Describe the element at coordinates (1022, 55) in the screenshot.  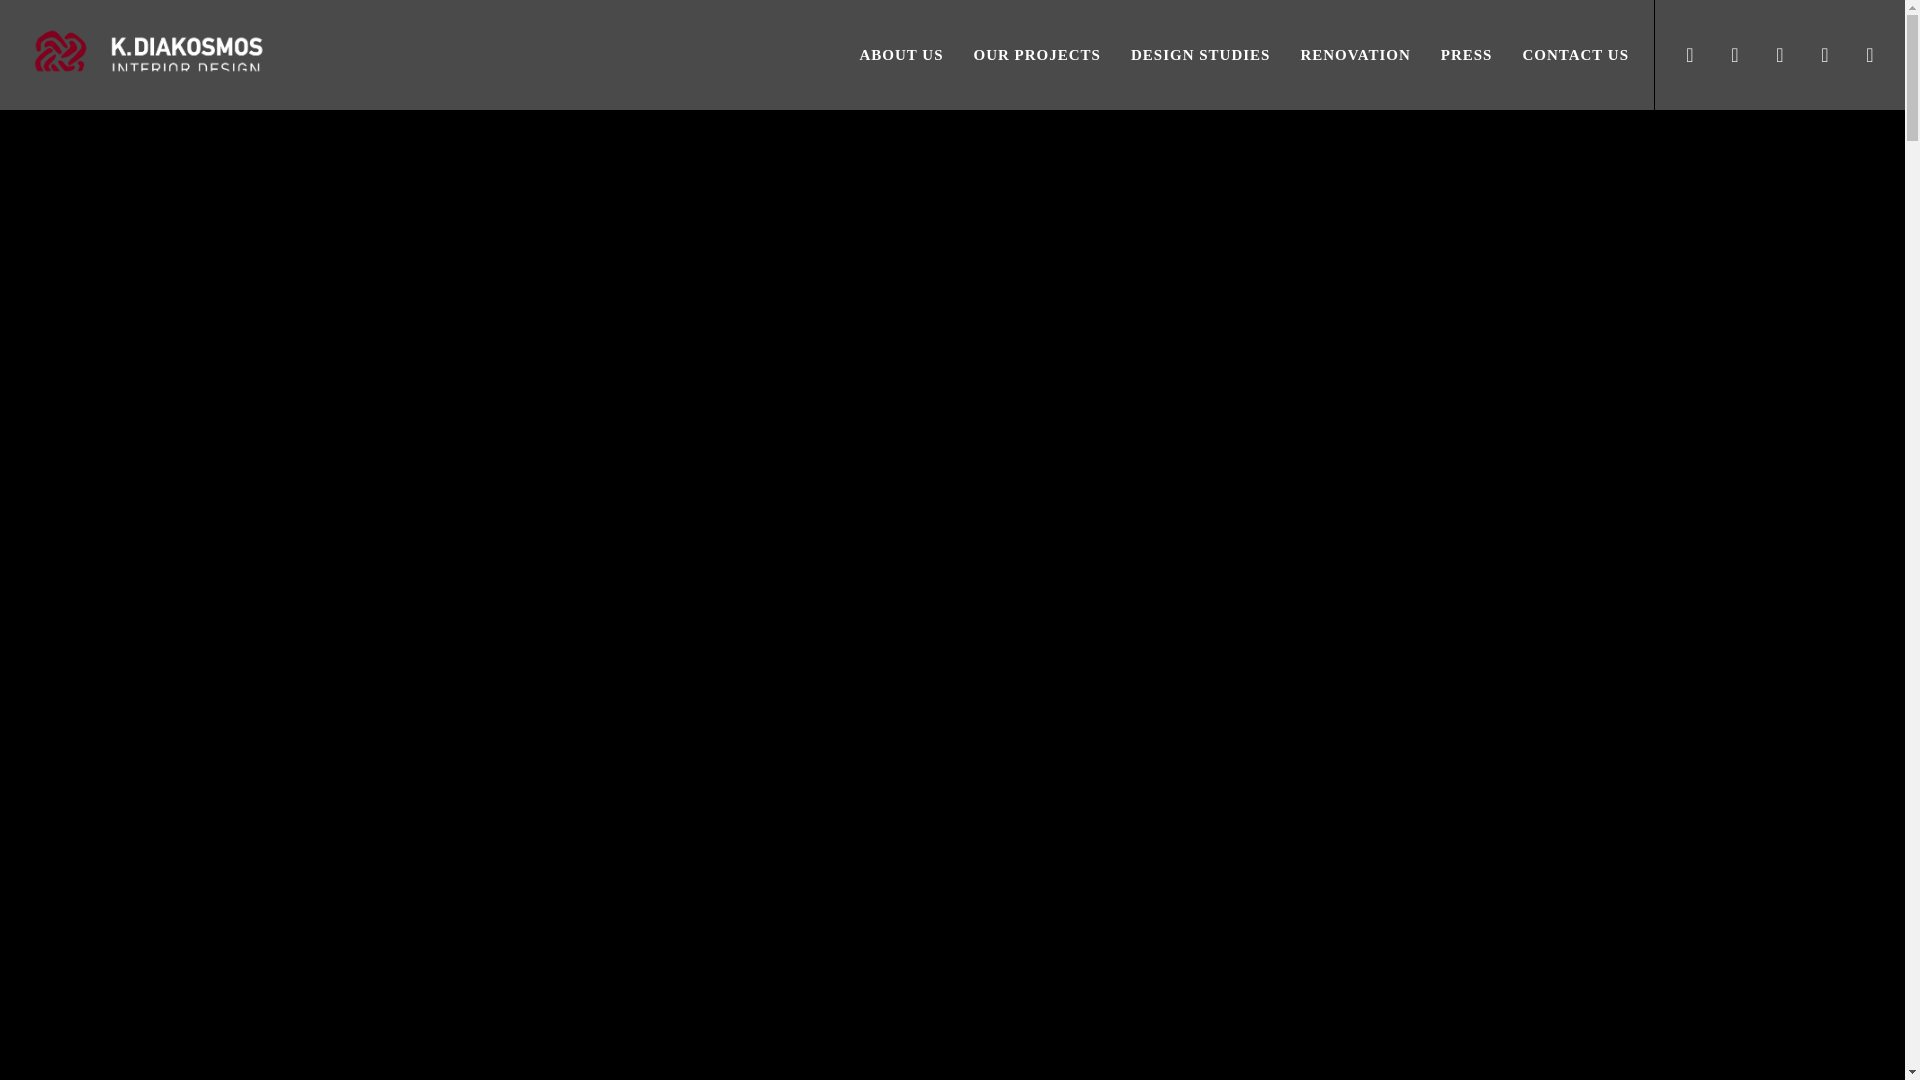
I see `OUR PROJECTS` at that location.